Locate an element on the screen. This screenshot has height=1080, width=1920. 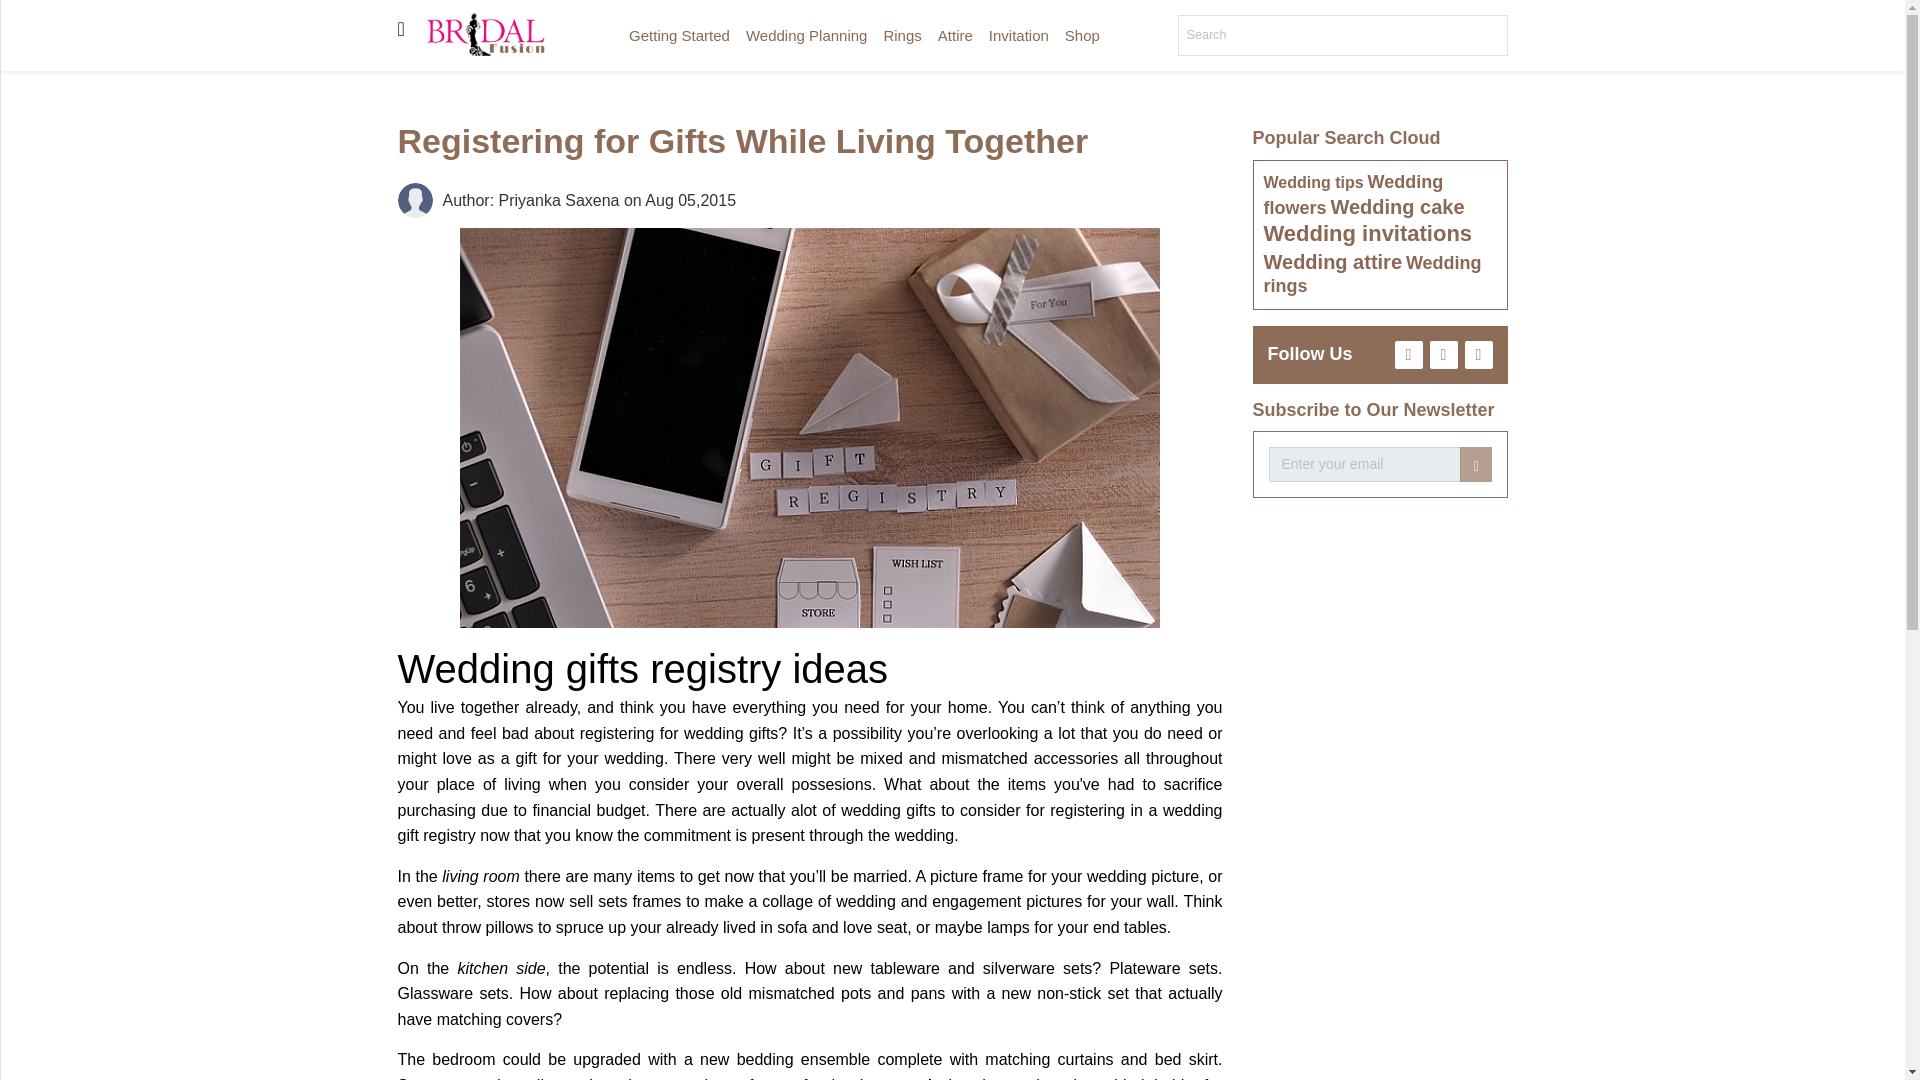
Planning is located at coordinates (20, 163).